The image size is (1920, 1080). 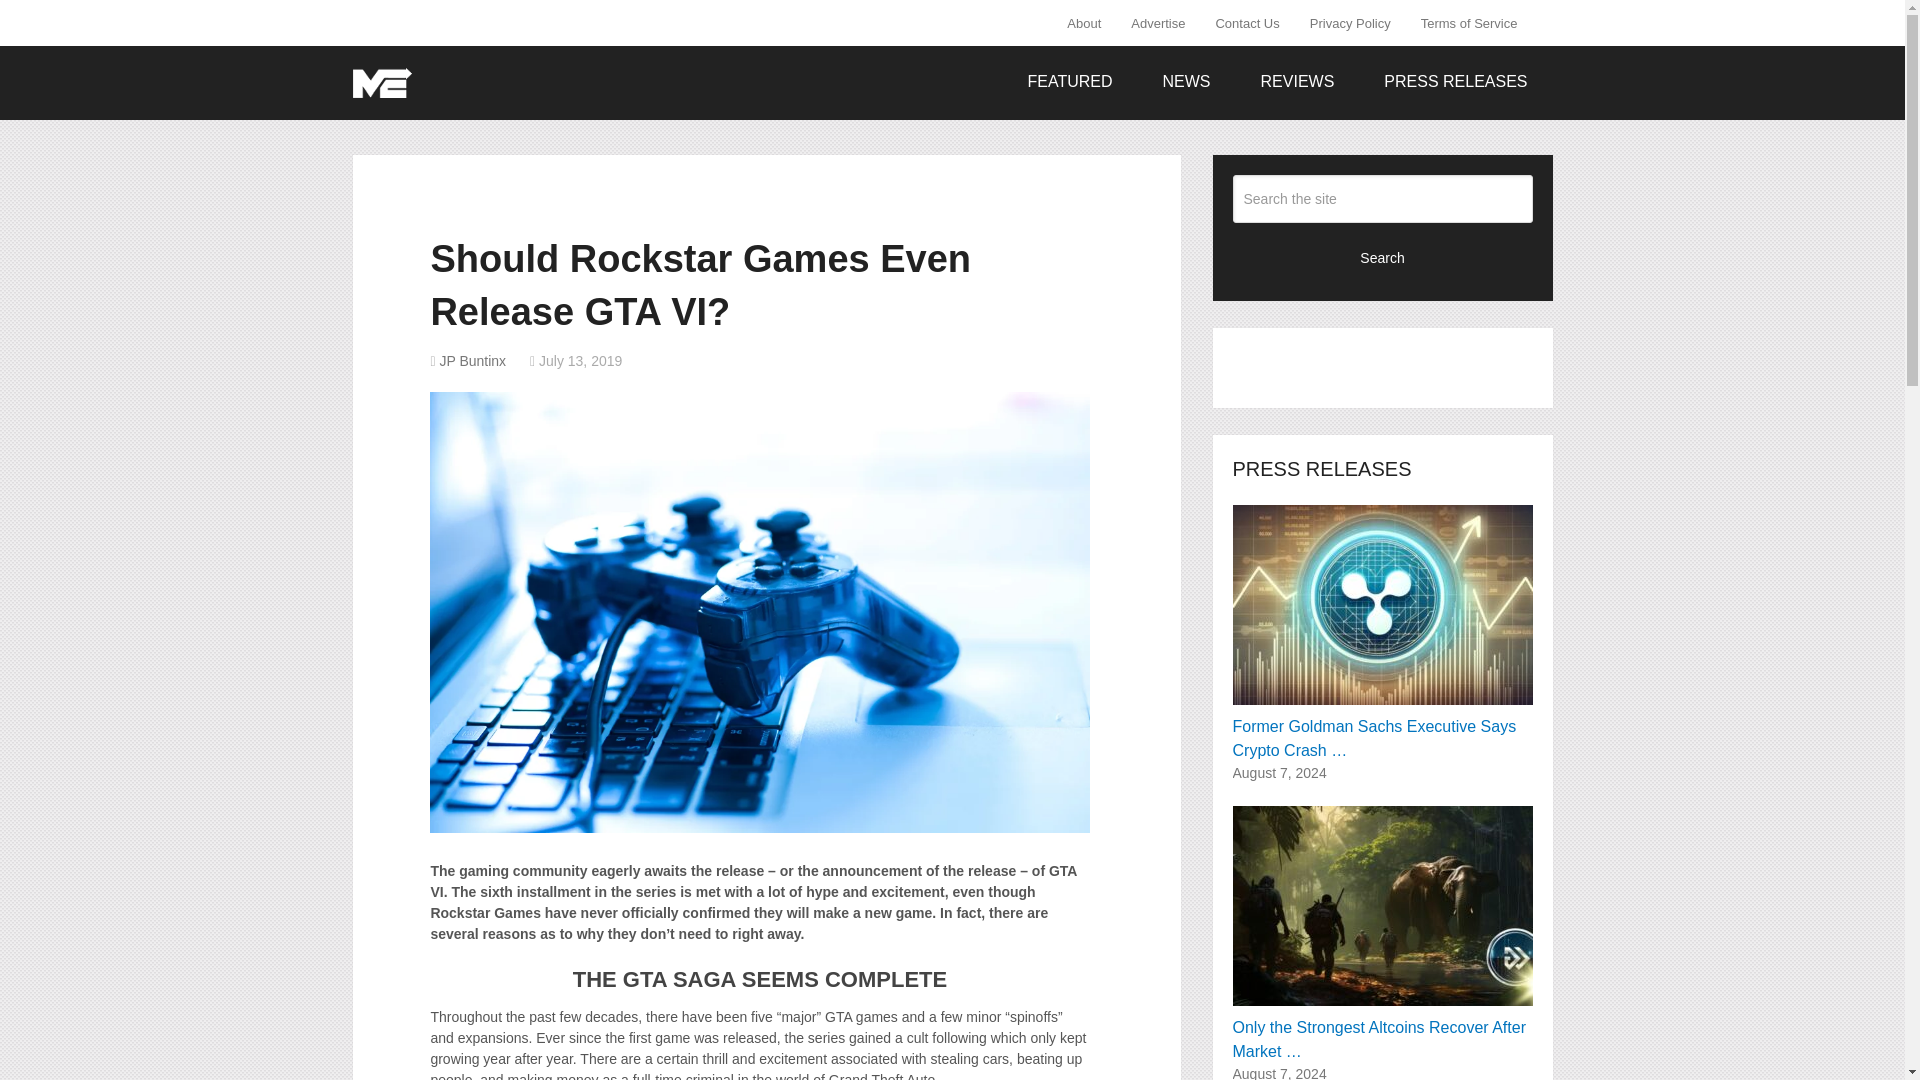 What do you see at coordinates (1382, 256) in the screenshot?
I see `Search` at bounding box center [1382, 256].